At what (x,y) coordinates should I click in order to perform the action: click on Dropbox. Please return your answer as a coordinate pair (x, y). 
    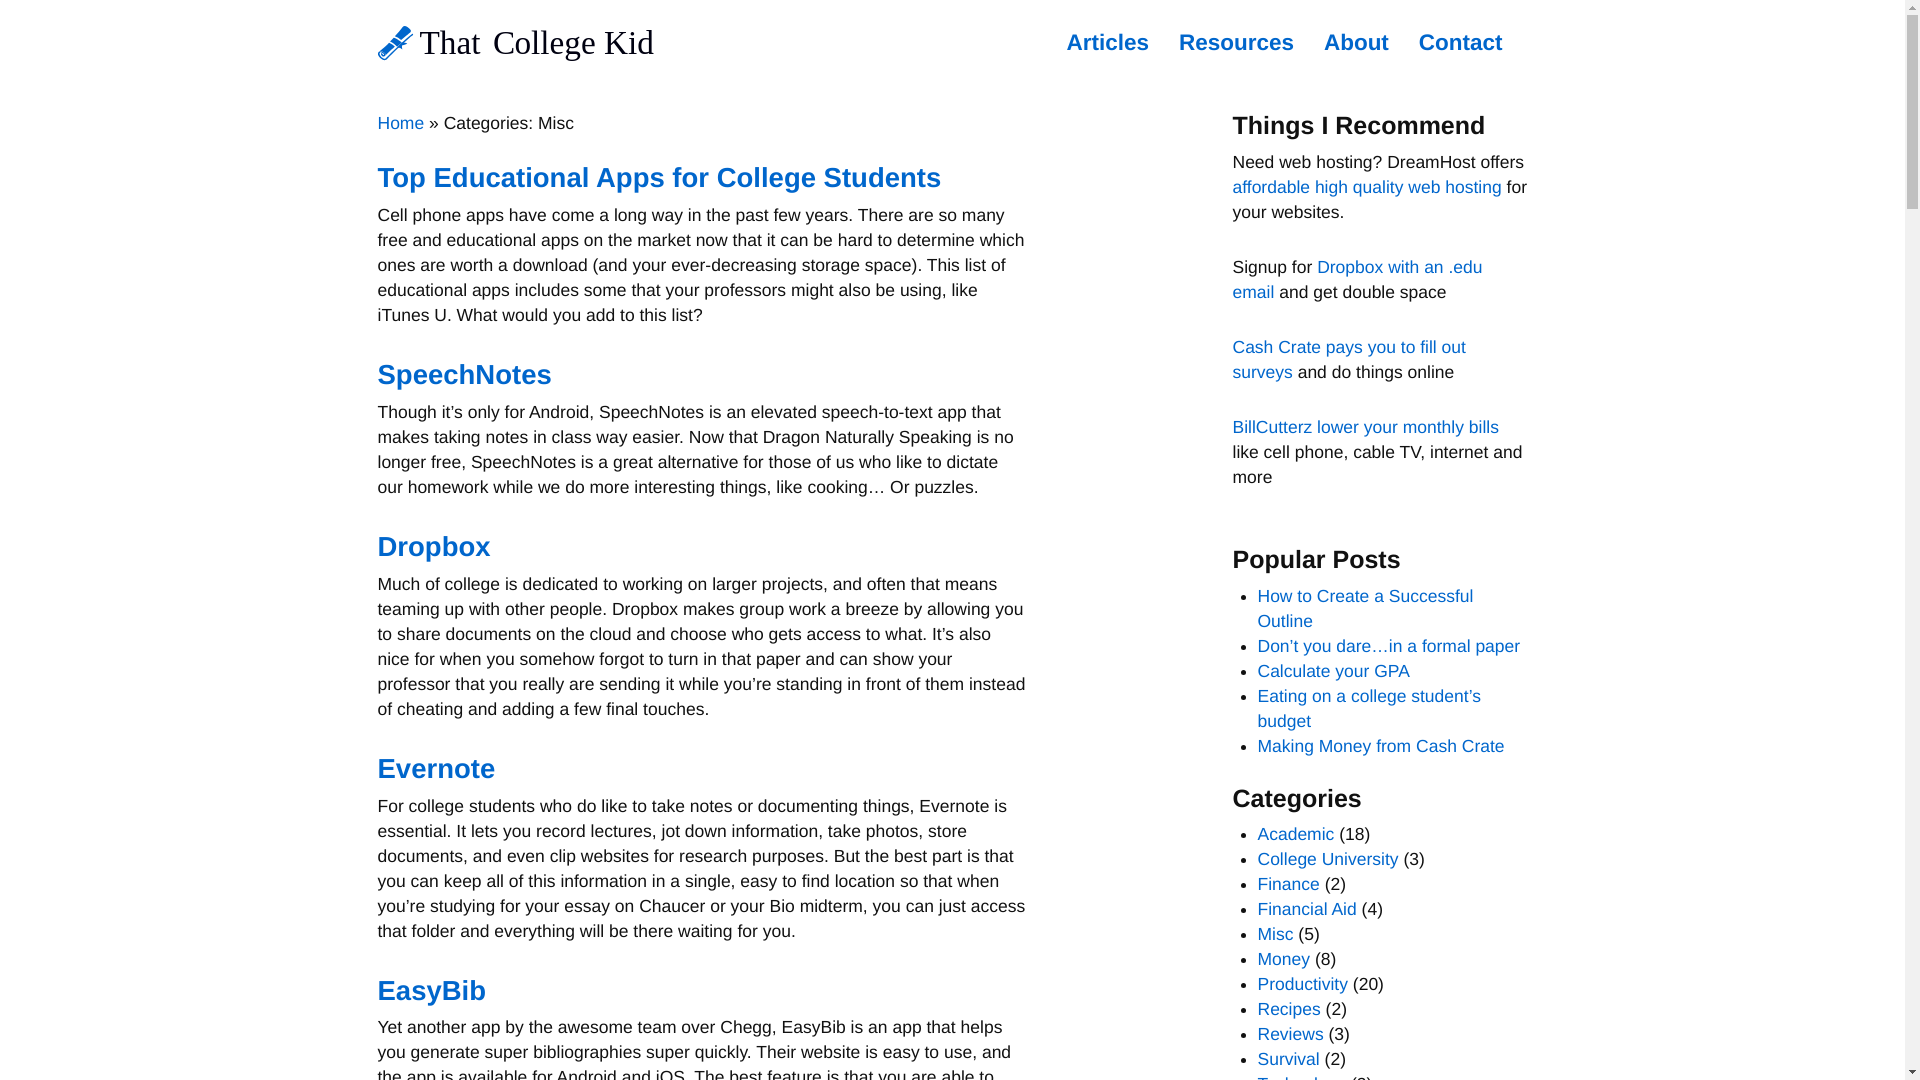
    Looking at the image, I should click on (434, 546).